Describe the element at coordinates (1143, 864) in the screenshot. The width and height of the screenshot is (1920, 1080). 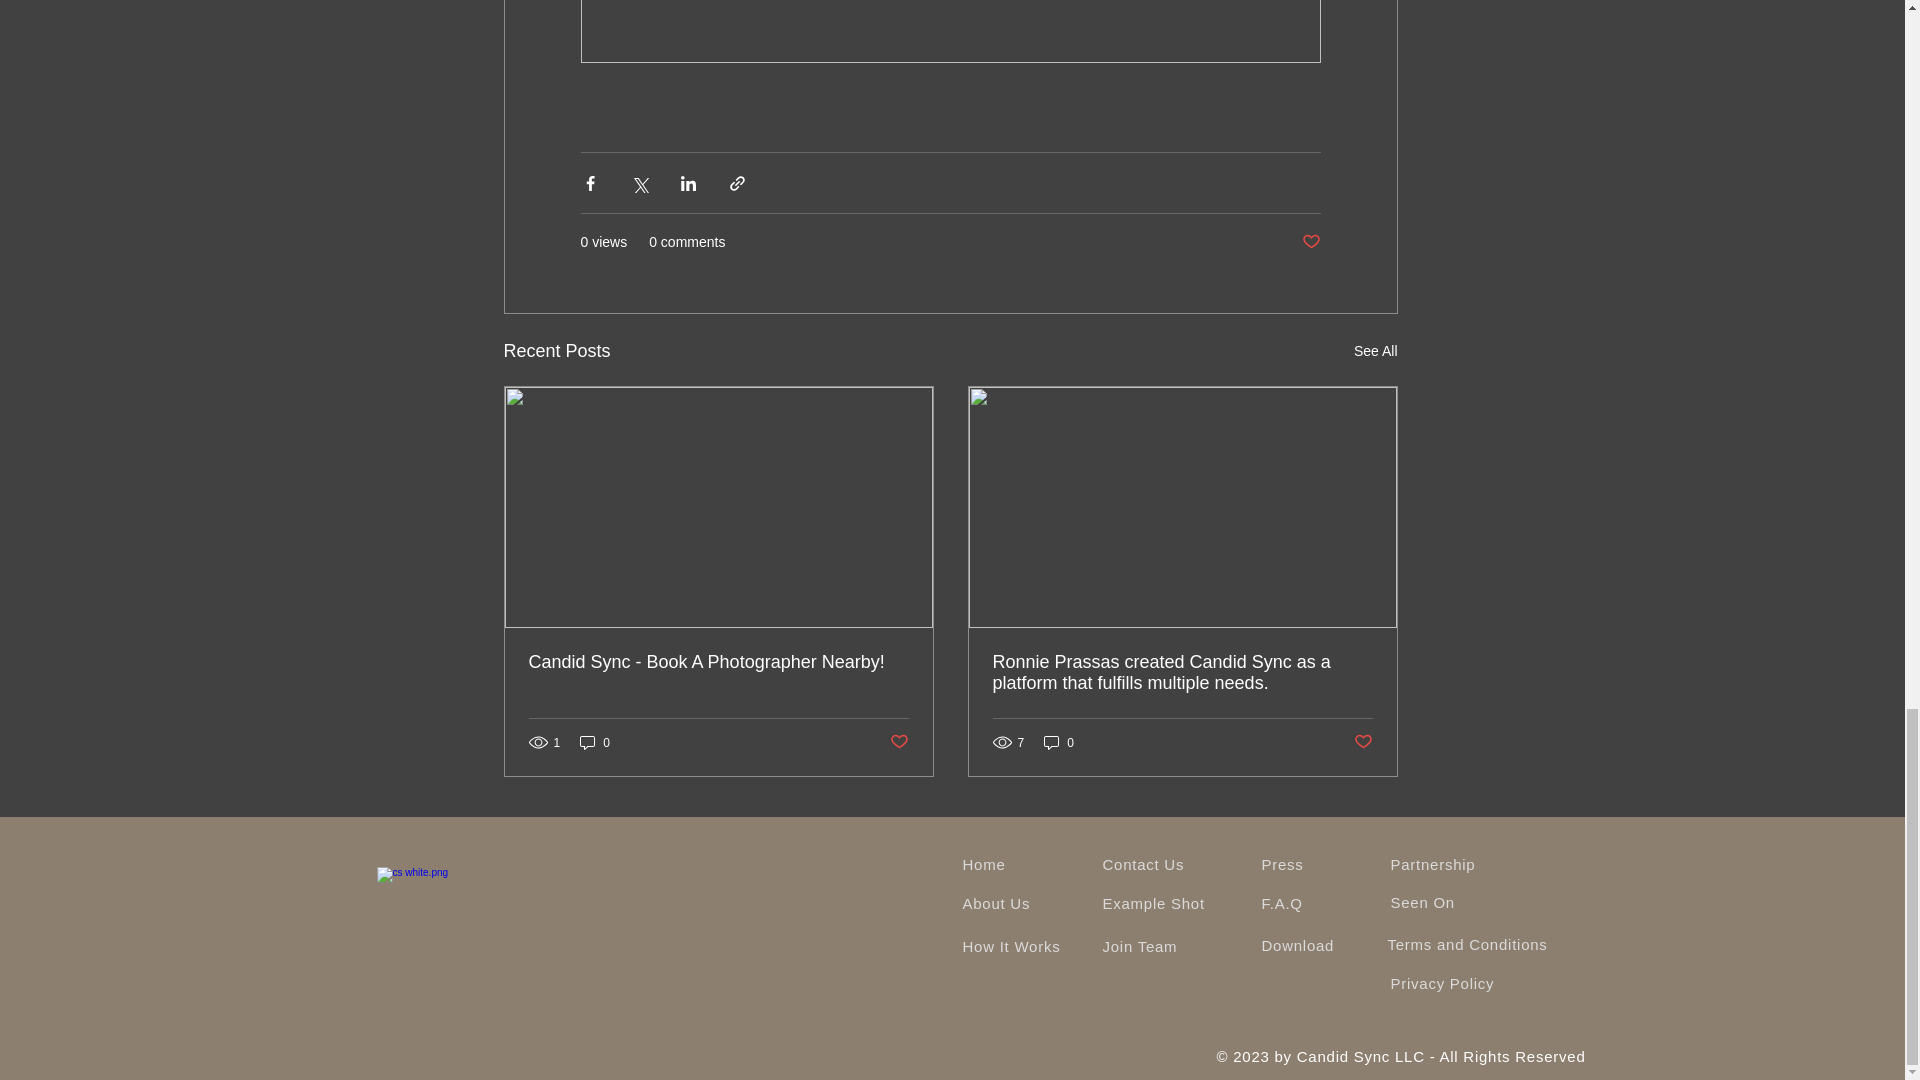
I see `Contact Us` at that location.